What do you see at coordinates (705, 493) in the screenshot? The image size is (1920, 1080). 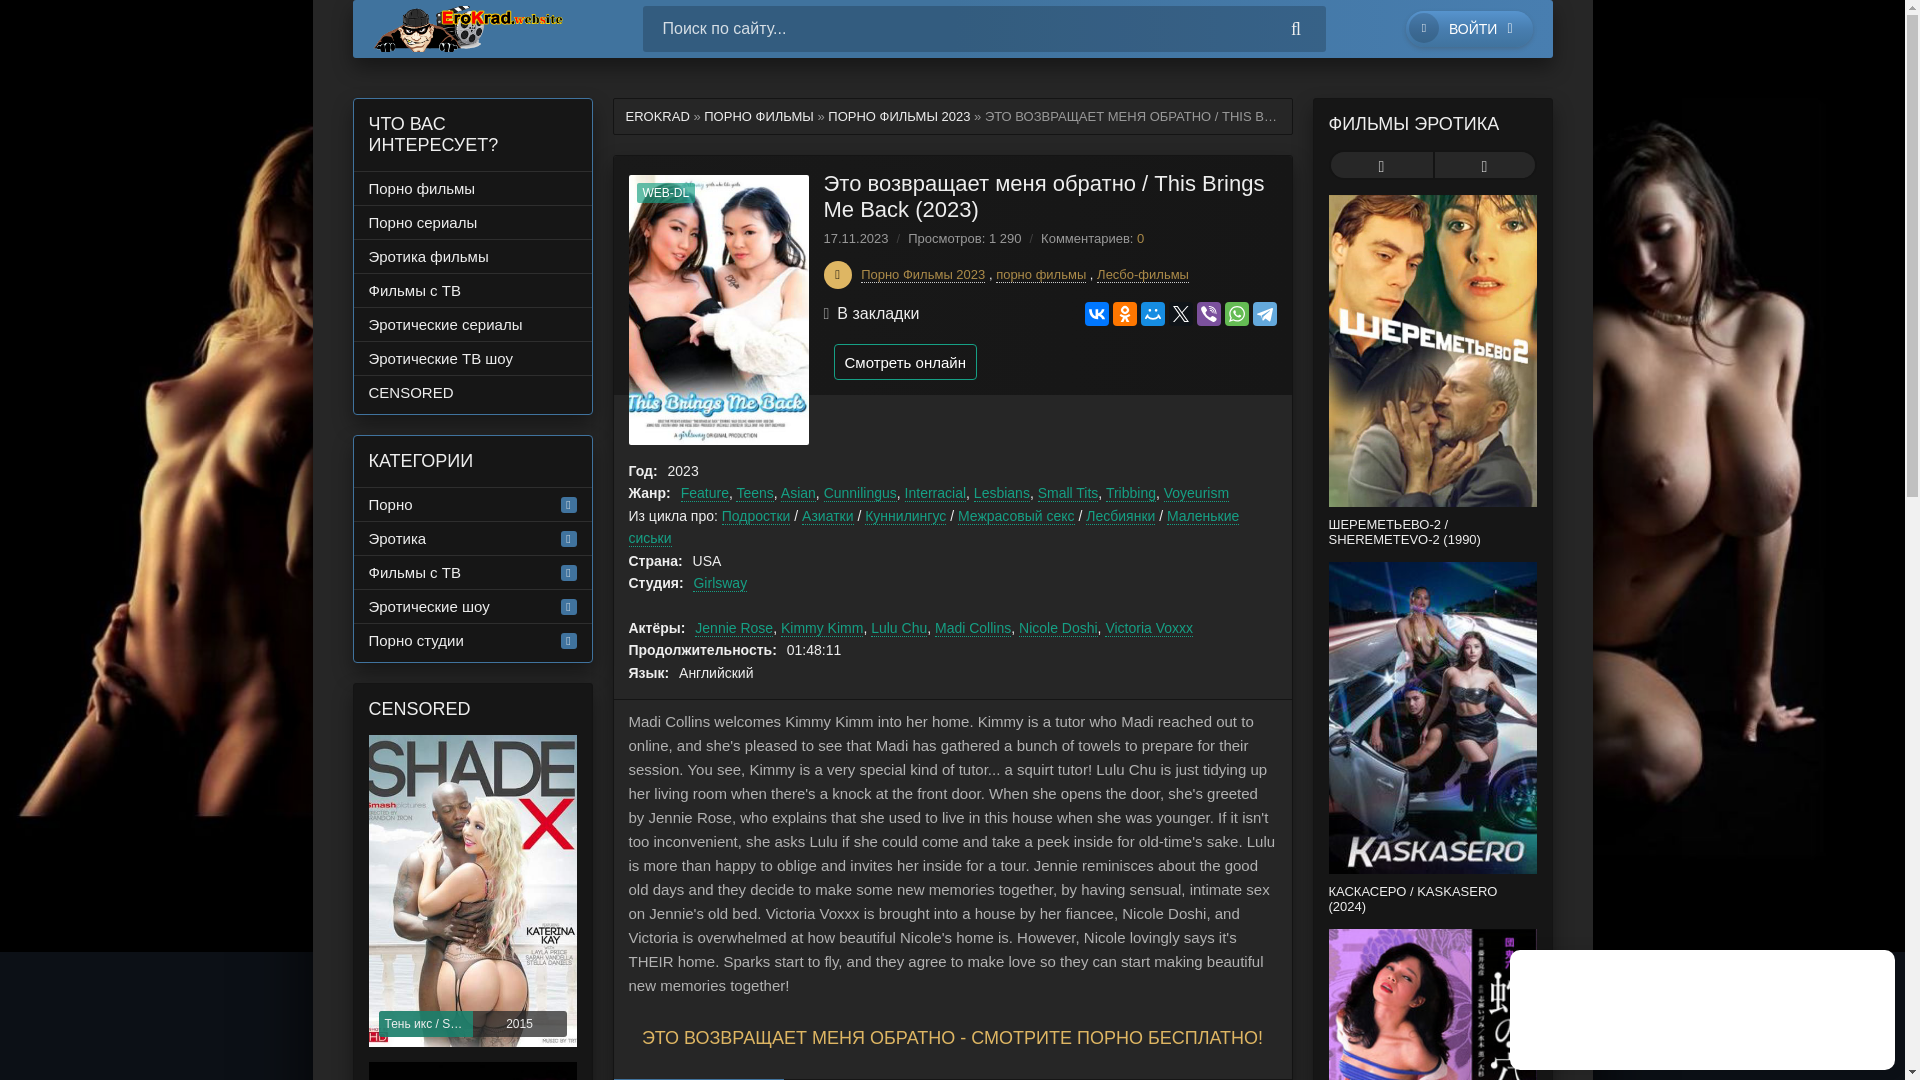 I see `Feature` at bounding box center [705, 493].